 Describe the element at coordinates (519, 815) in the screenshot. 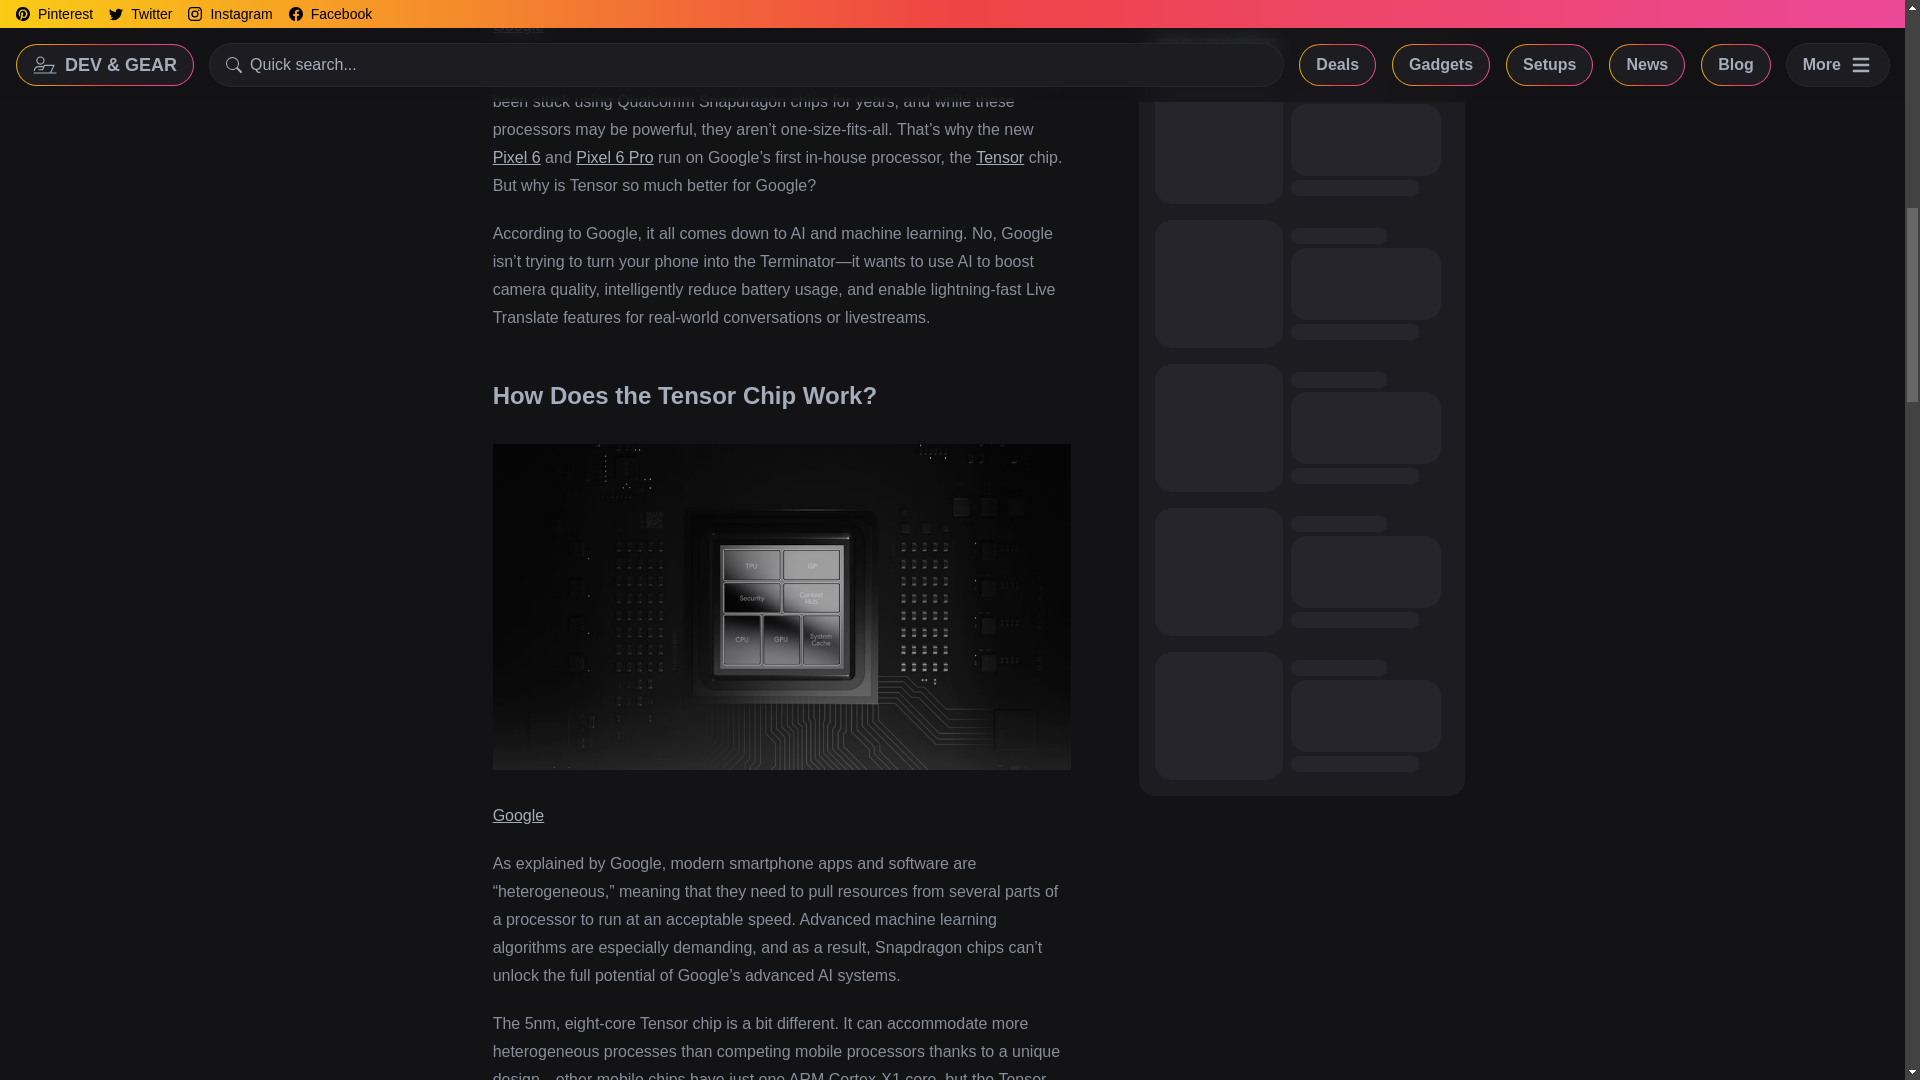

I see `Google` at that location.